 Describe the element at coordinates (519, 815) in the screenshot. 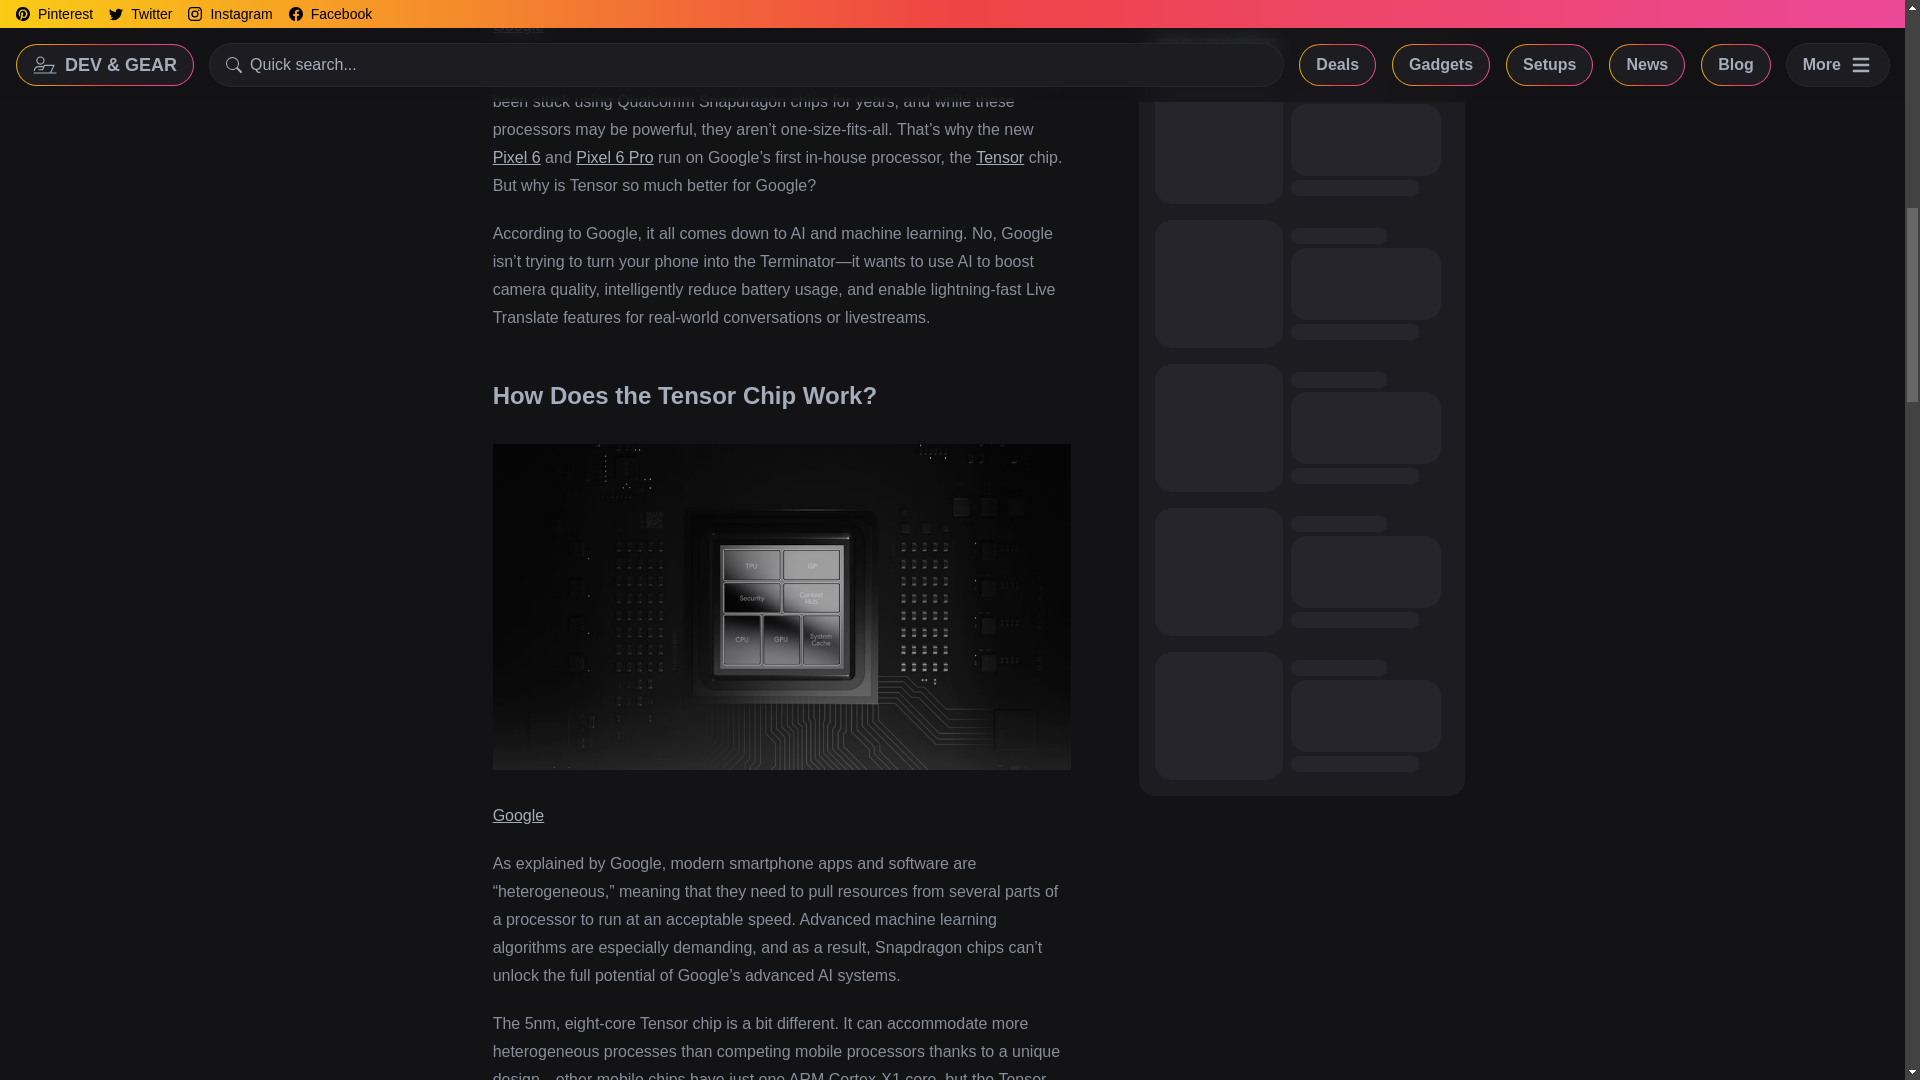

I see `Google` at that location.